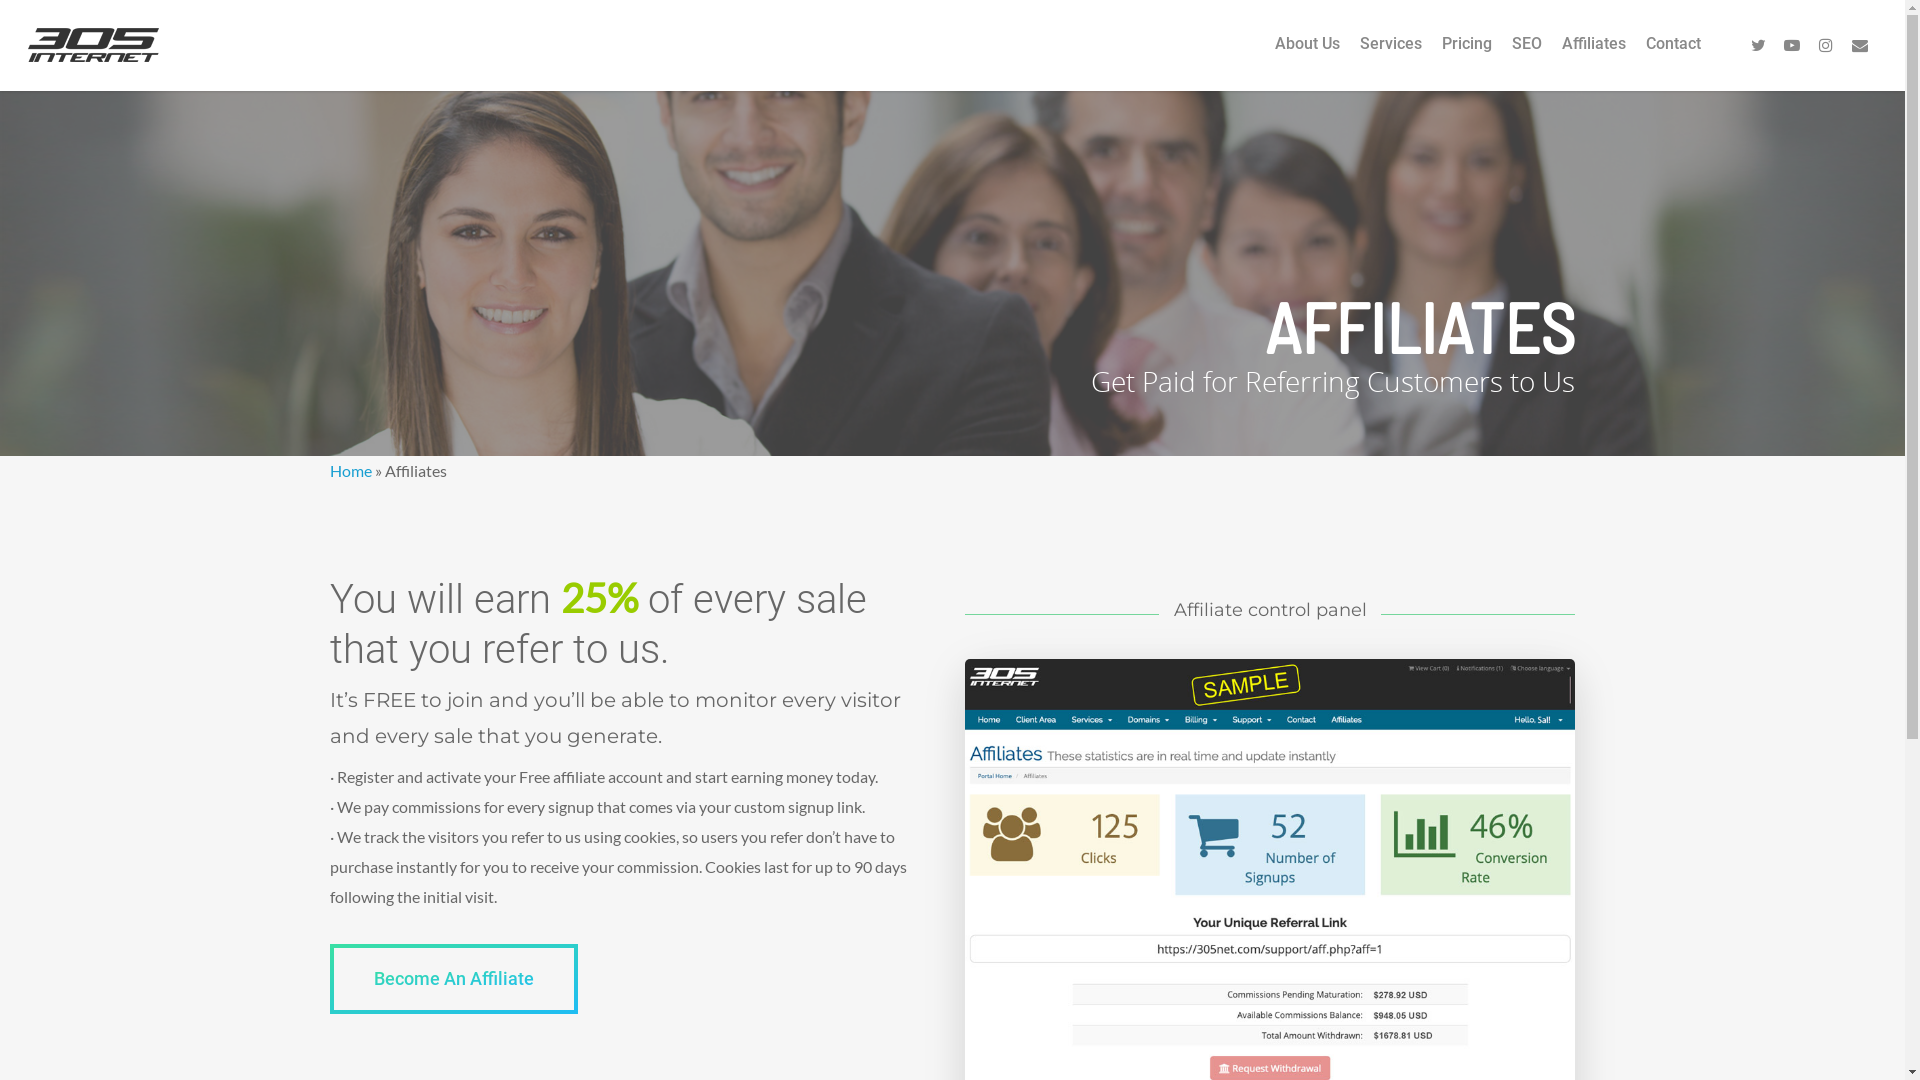  I want to click on About Us, so click(1308, 58).